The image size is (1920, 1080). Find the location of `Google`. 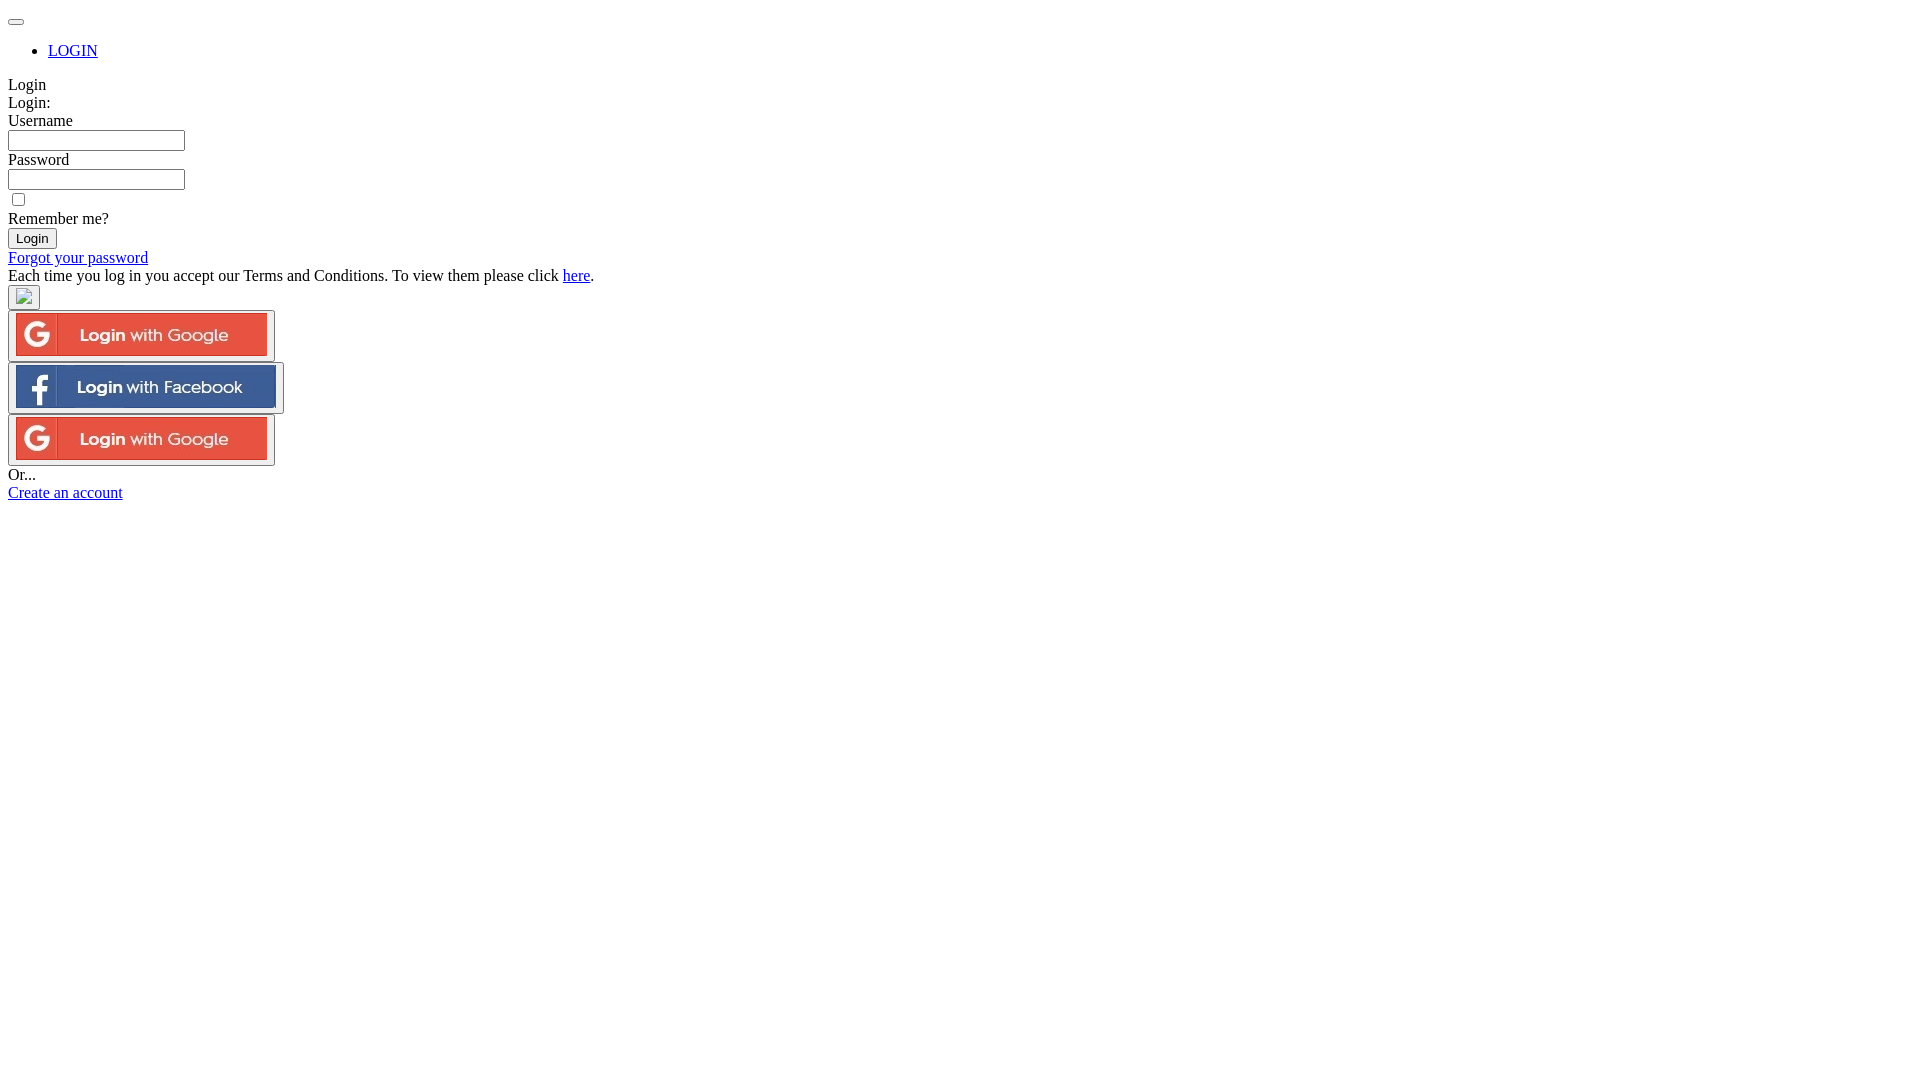

Google is located at coordinates (142, 336).